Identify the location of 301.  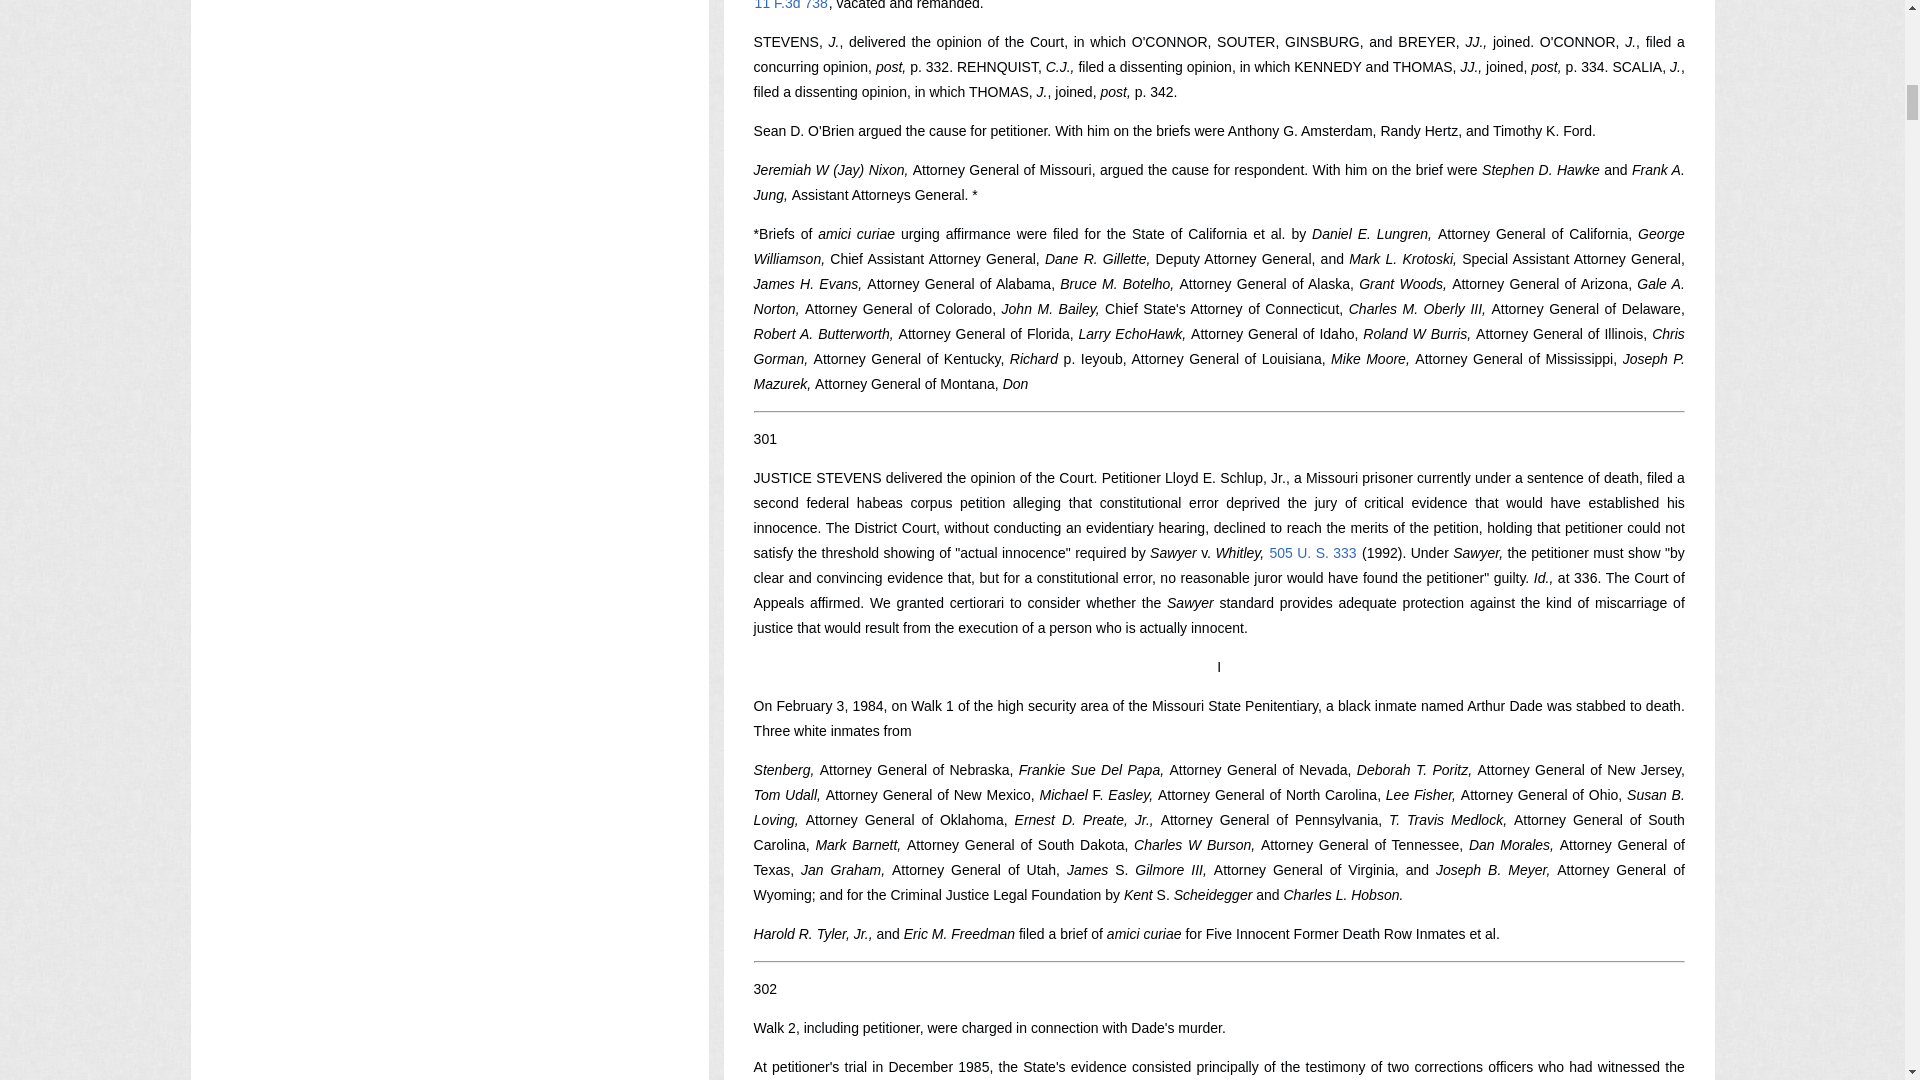
(766, 438).